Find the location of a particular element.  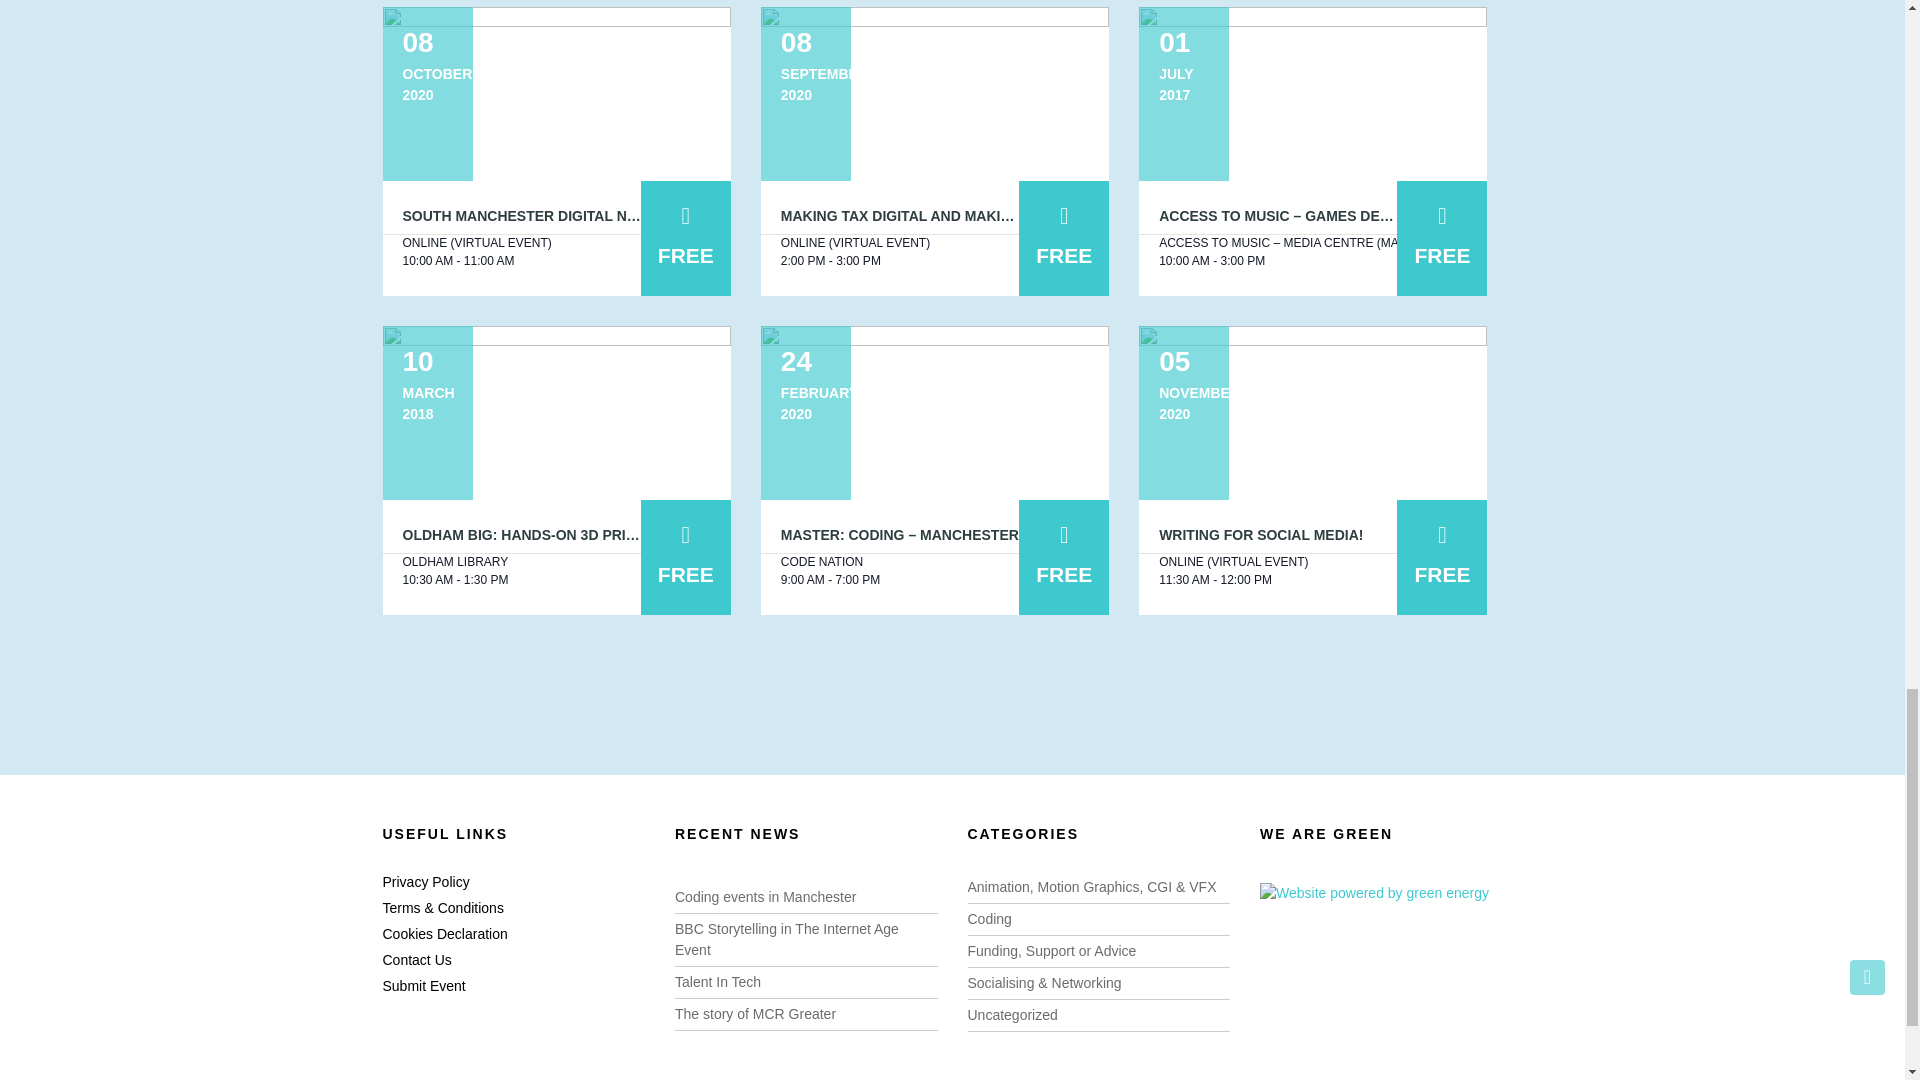

OLDHAM BIG: HANDS-ON 3D PRINTING AT OLDHAM LIBRARY is located at coordinates (611, 535).